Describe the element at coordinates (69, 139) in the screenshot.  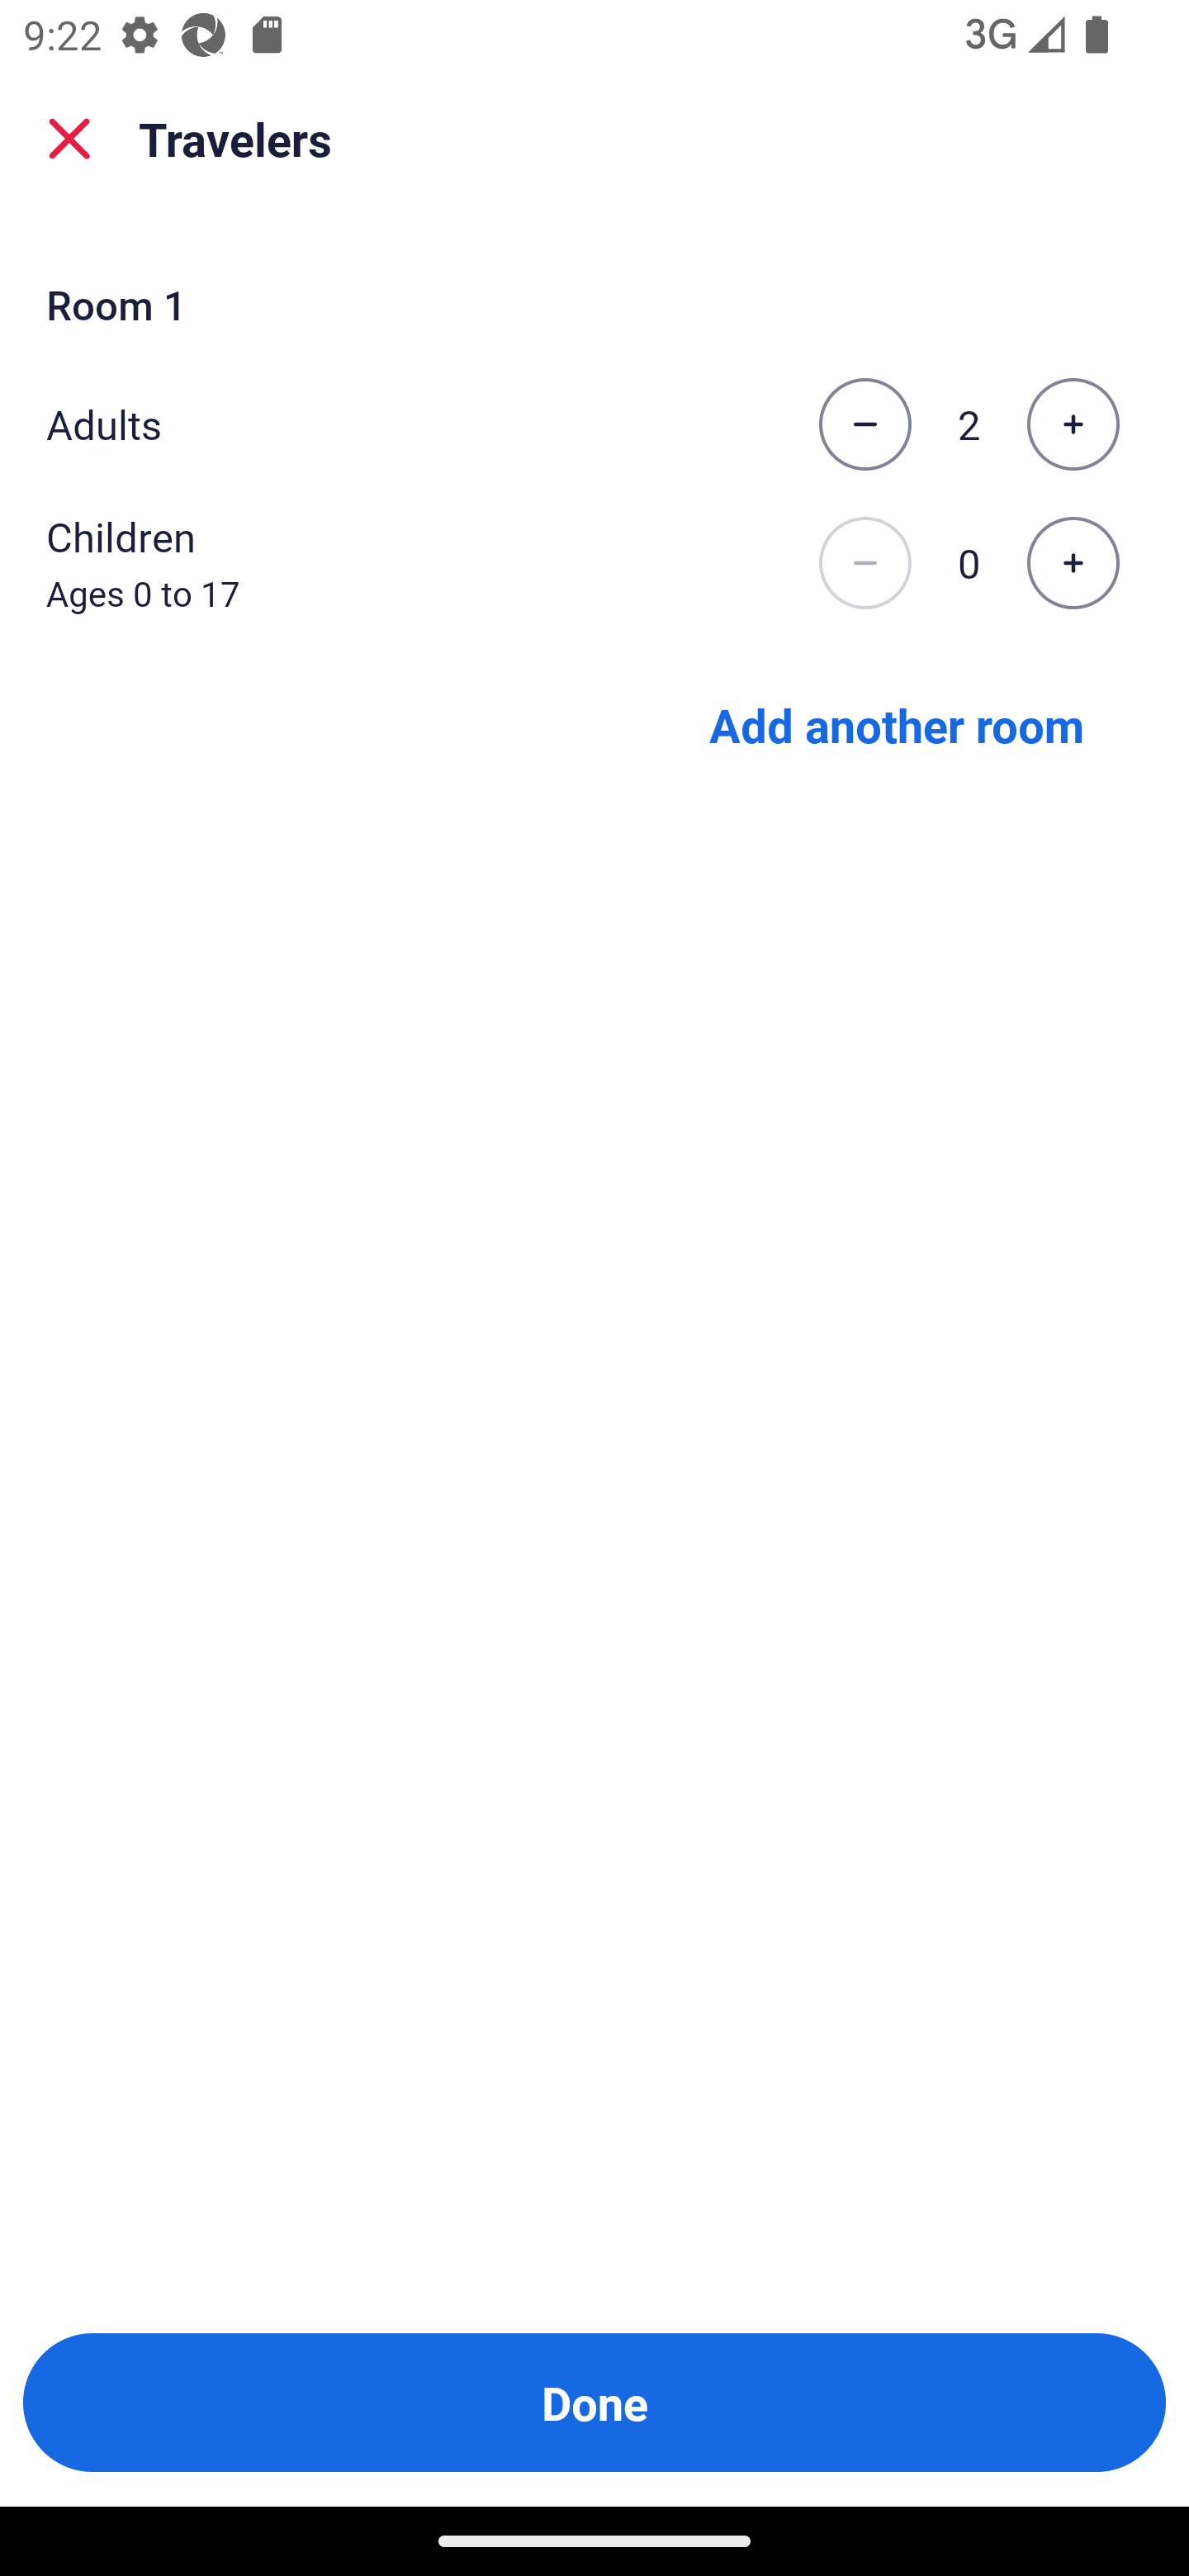
I see `close` at that location.